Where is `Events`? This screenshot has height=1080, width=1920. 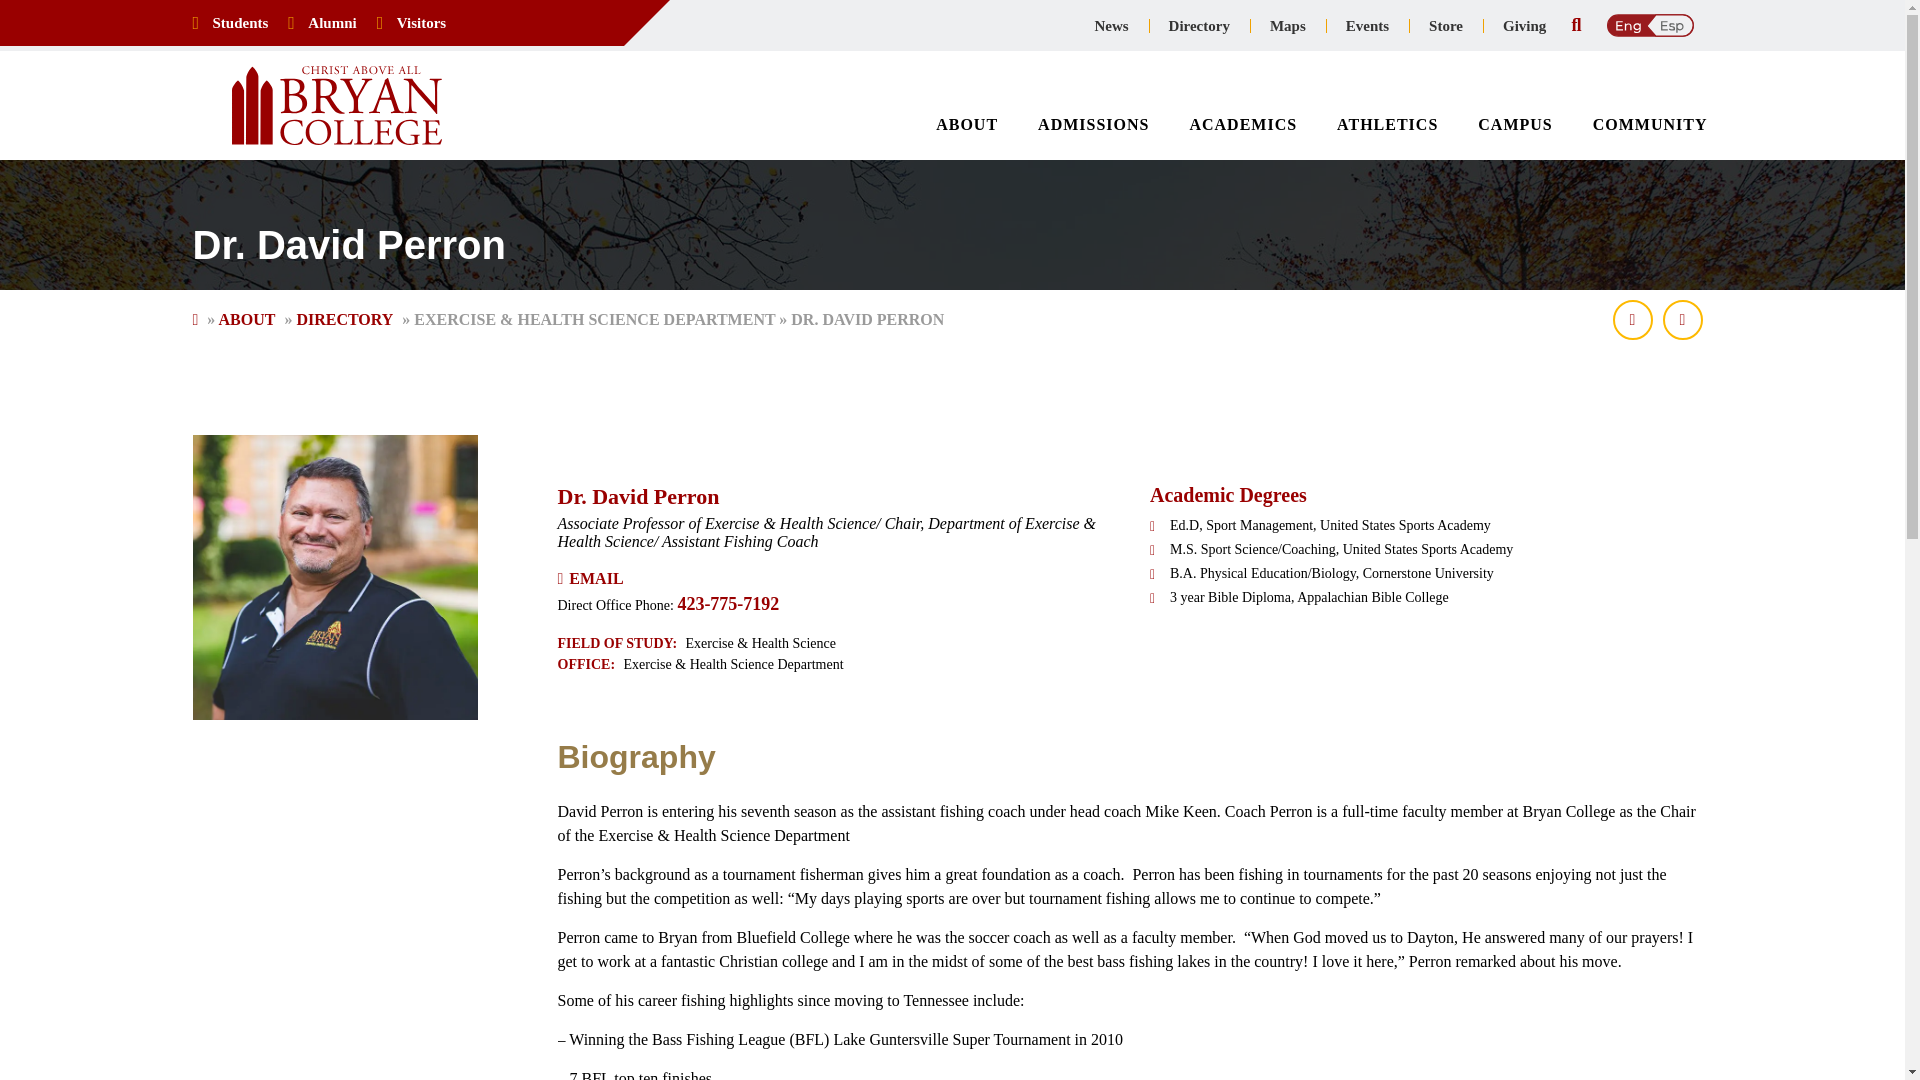 Events is located at coordinates (1368, 26).